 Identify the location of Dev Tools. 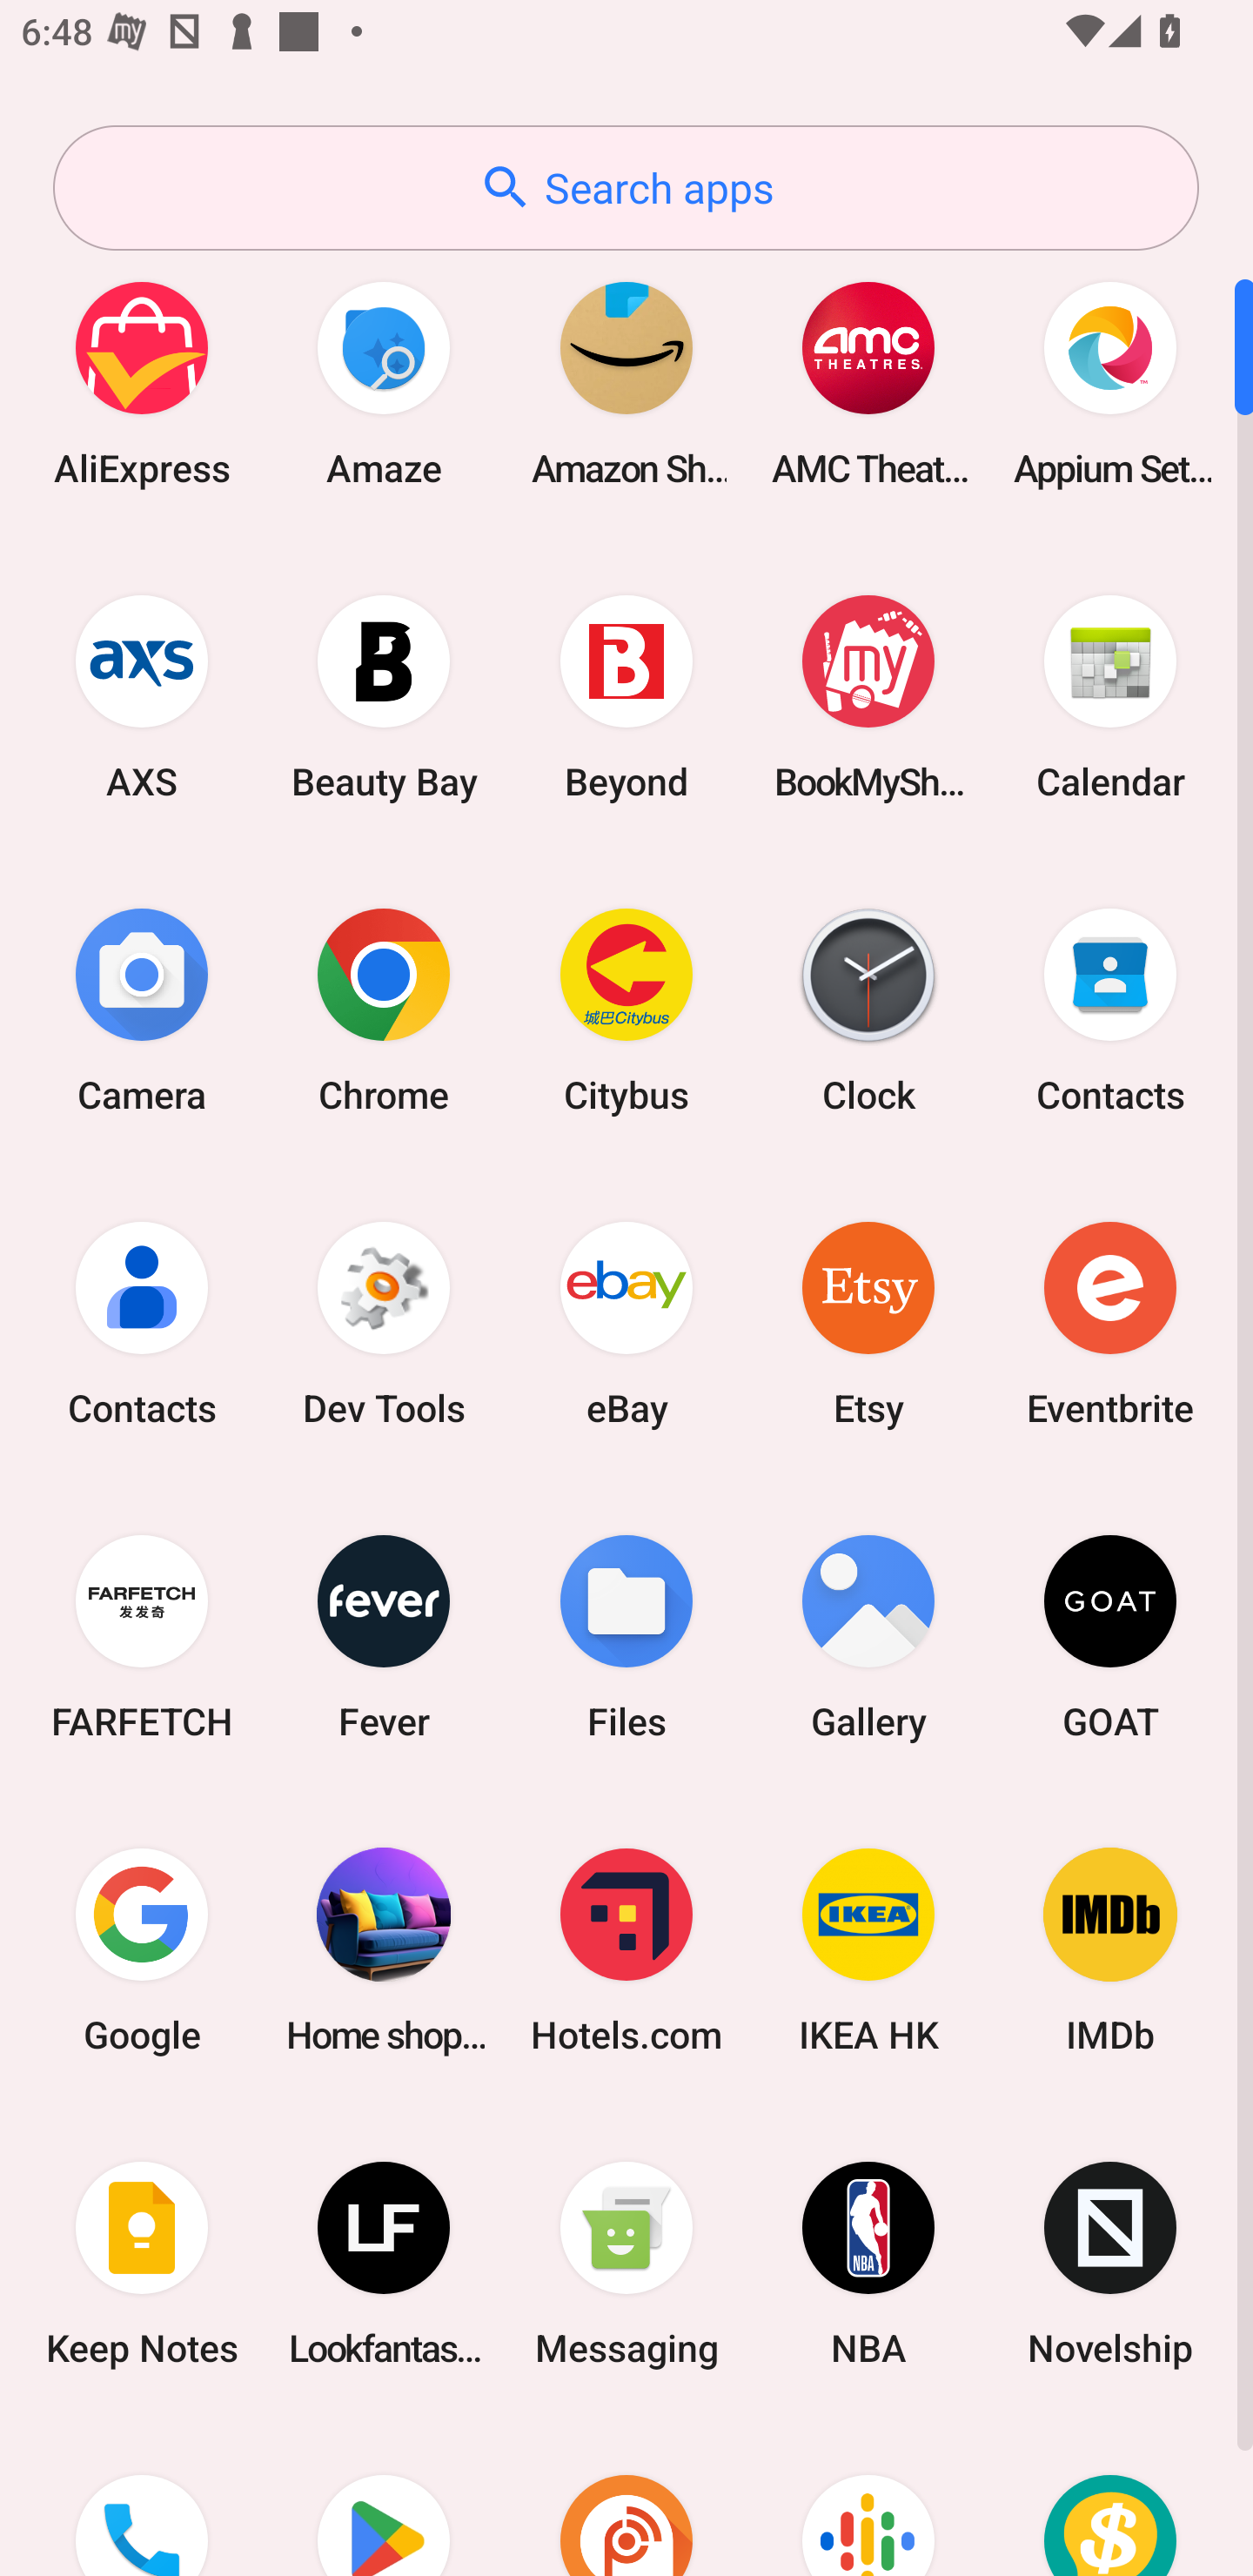
(384, 1323).